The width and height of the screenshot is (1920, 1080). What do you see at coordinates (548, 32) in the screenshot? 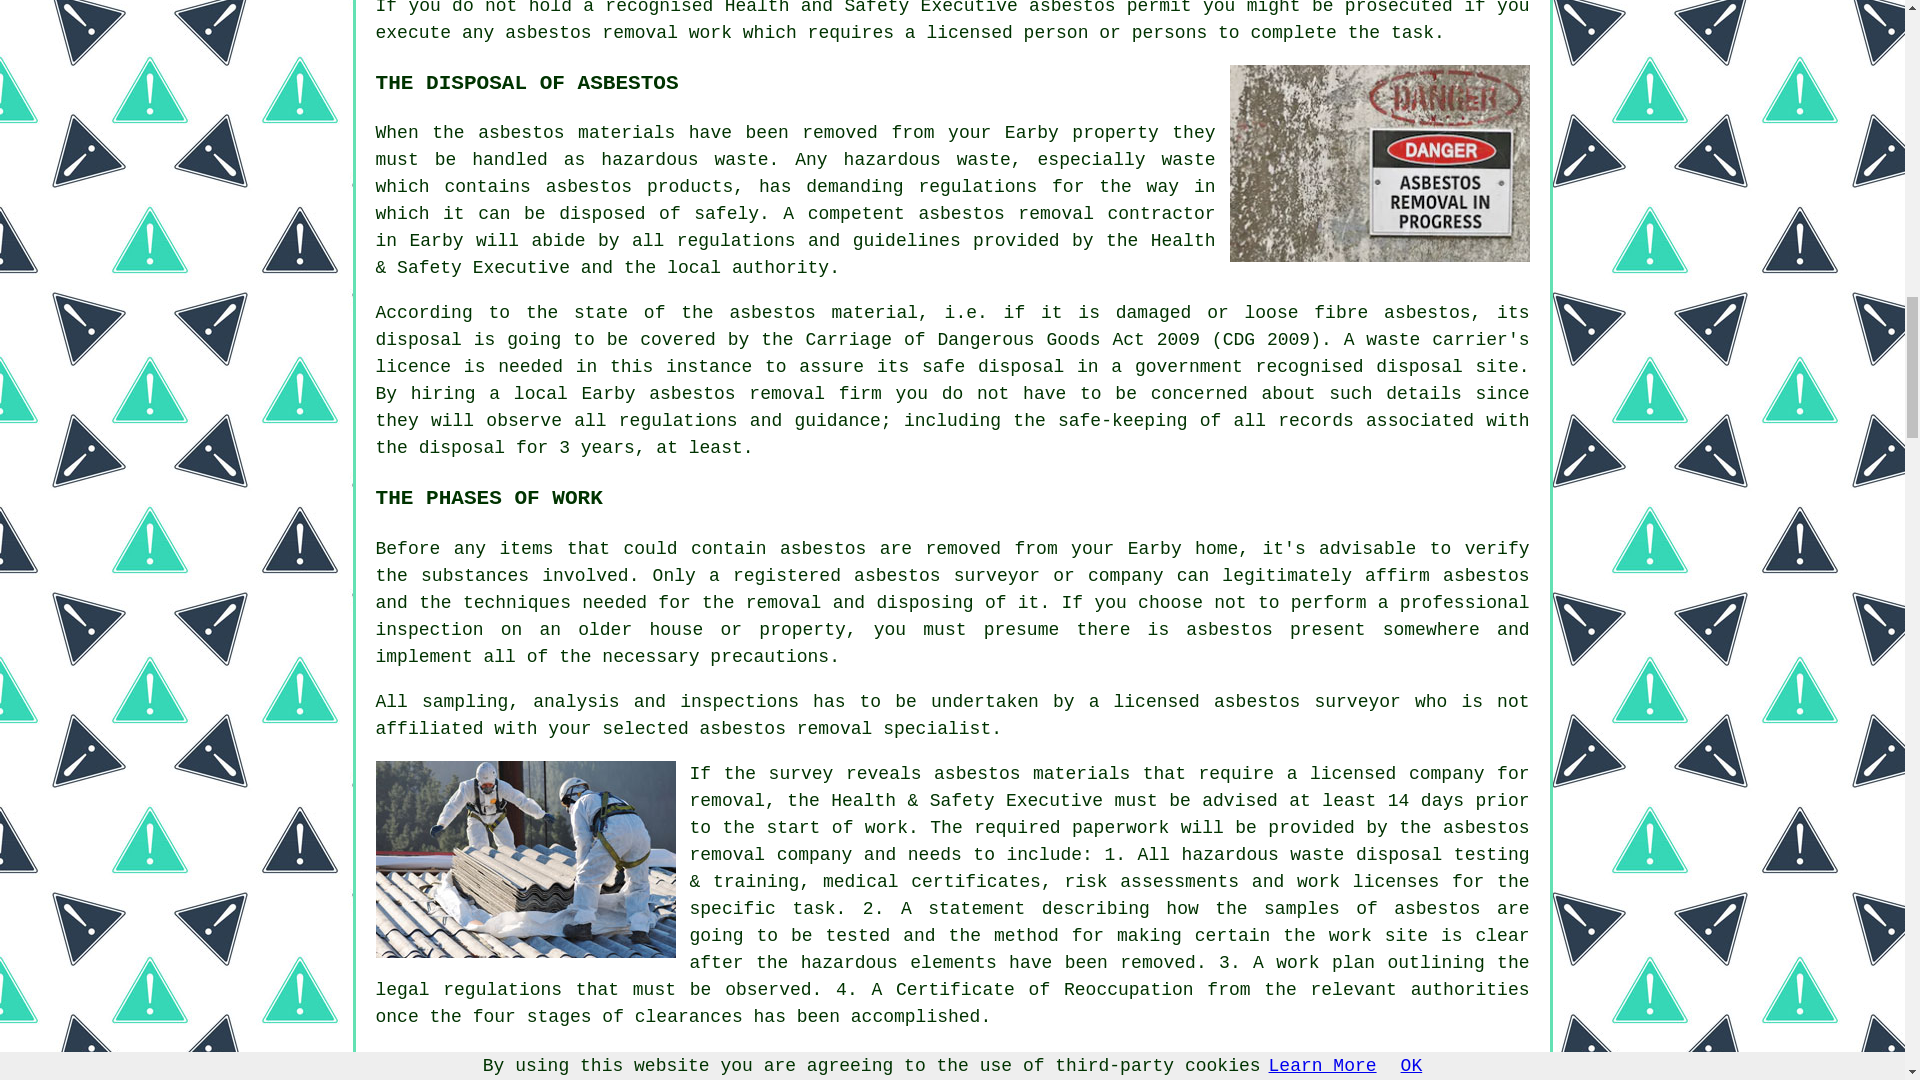
I see `asbestos` at bounding box center [548, 32].